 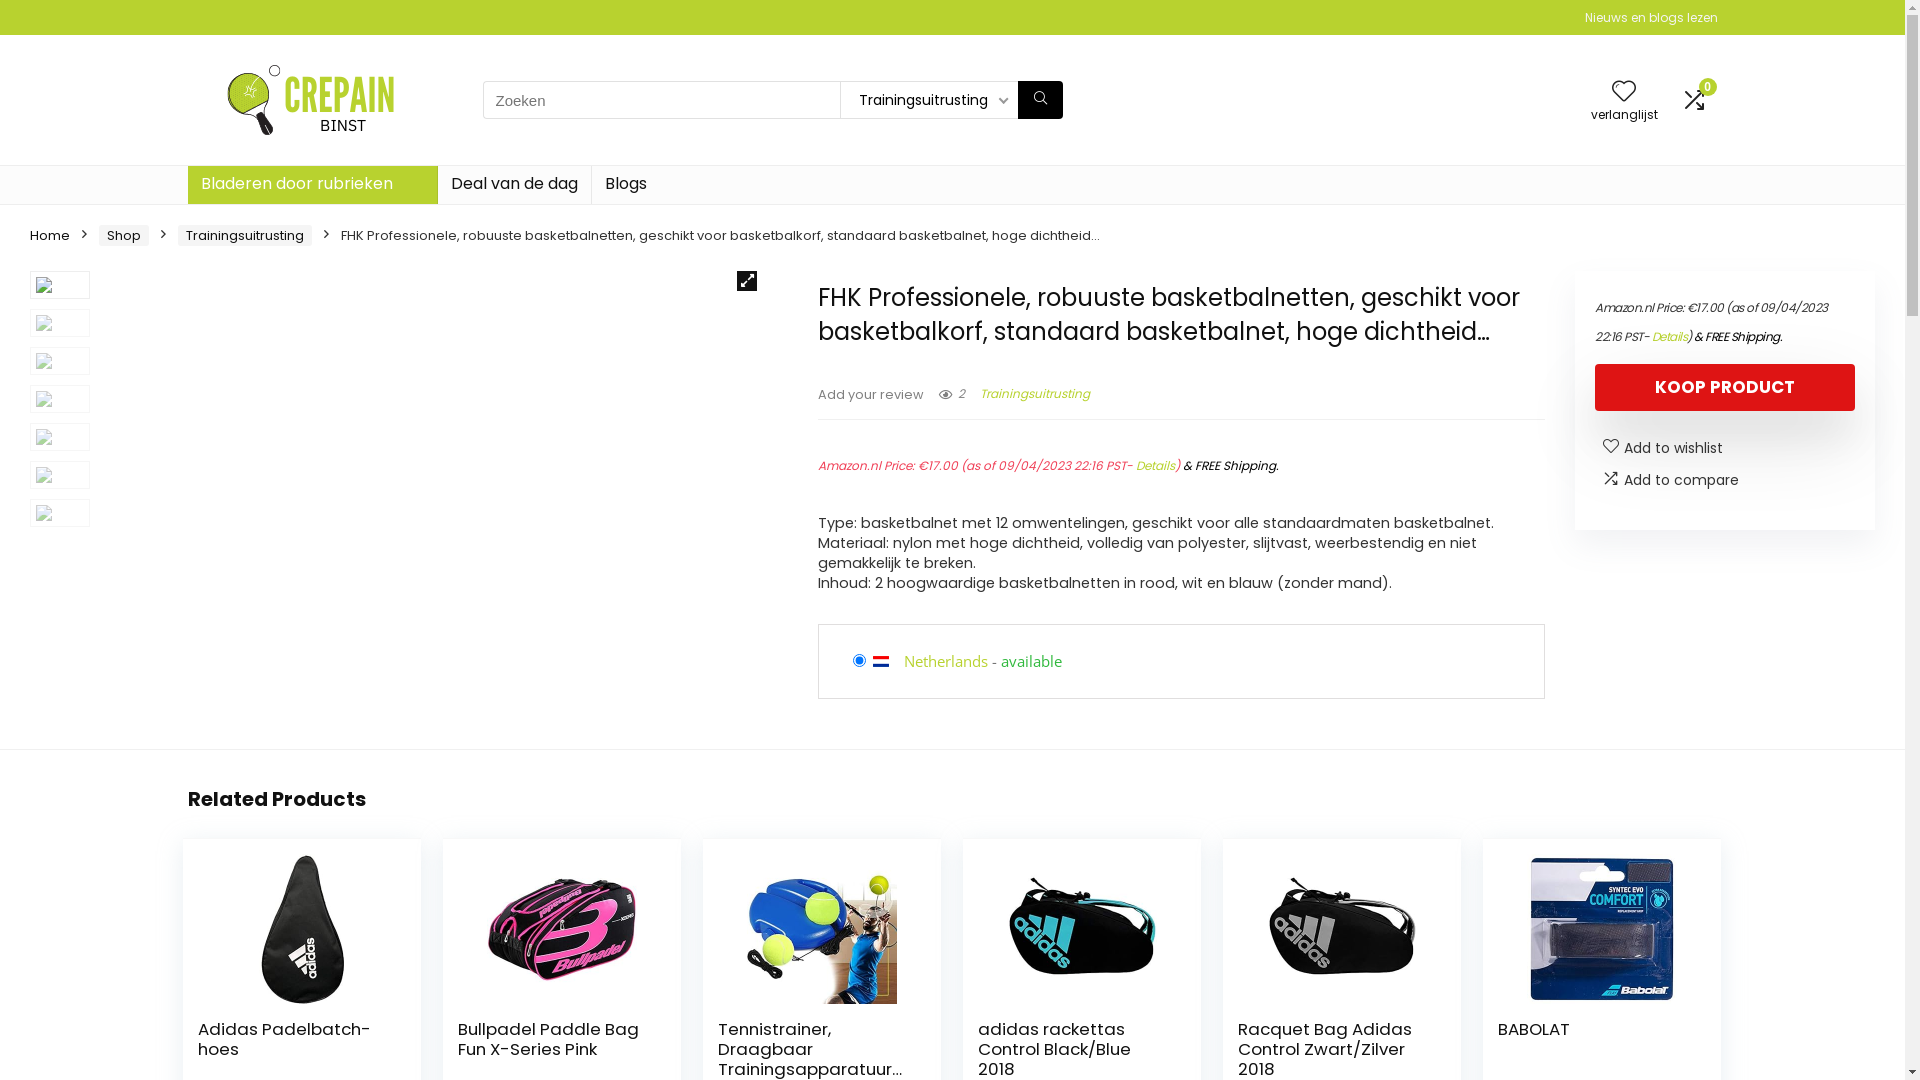 What do you see at coordinates (1156, 466) in the screenshot?
I see `Details` at bounding box center [1156, 466].